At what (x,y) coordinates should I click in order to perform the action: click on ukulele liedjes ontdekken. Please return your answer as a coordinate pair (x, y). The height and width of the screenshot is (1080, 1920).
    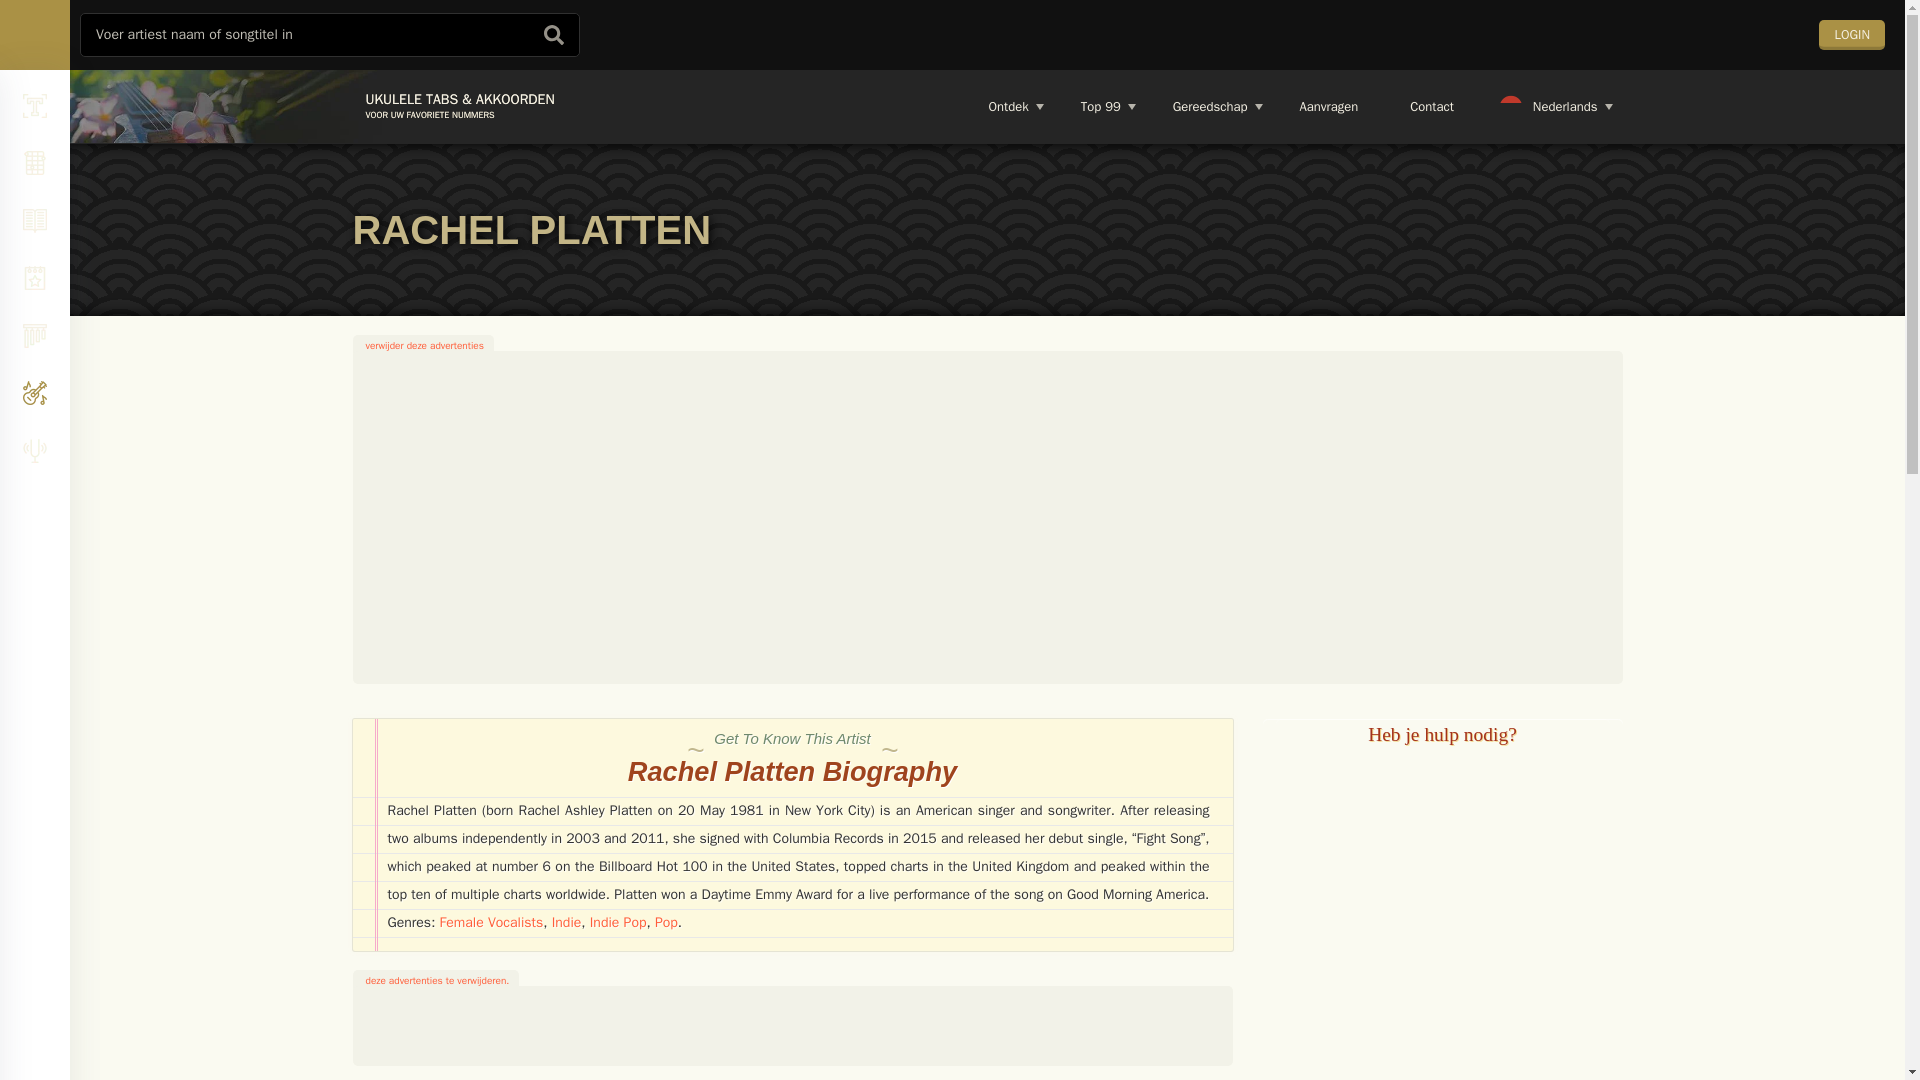
    Looking at the image, I should click on (1008, 106).